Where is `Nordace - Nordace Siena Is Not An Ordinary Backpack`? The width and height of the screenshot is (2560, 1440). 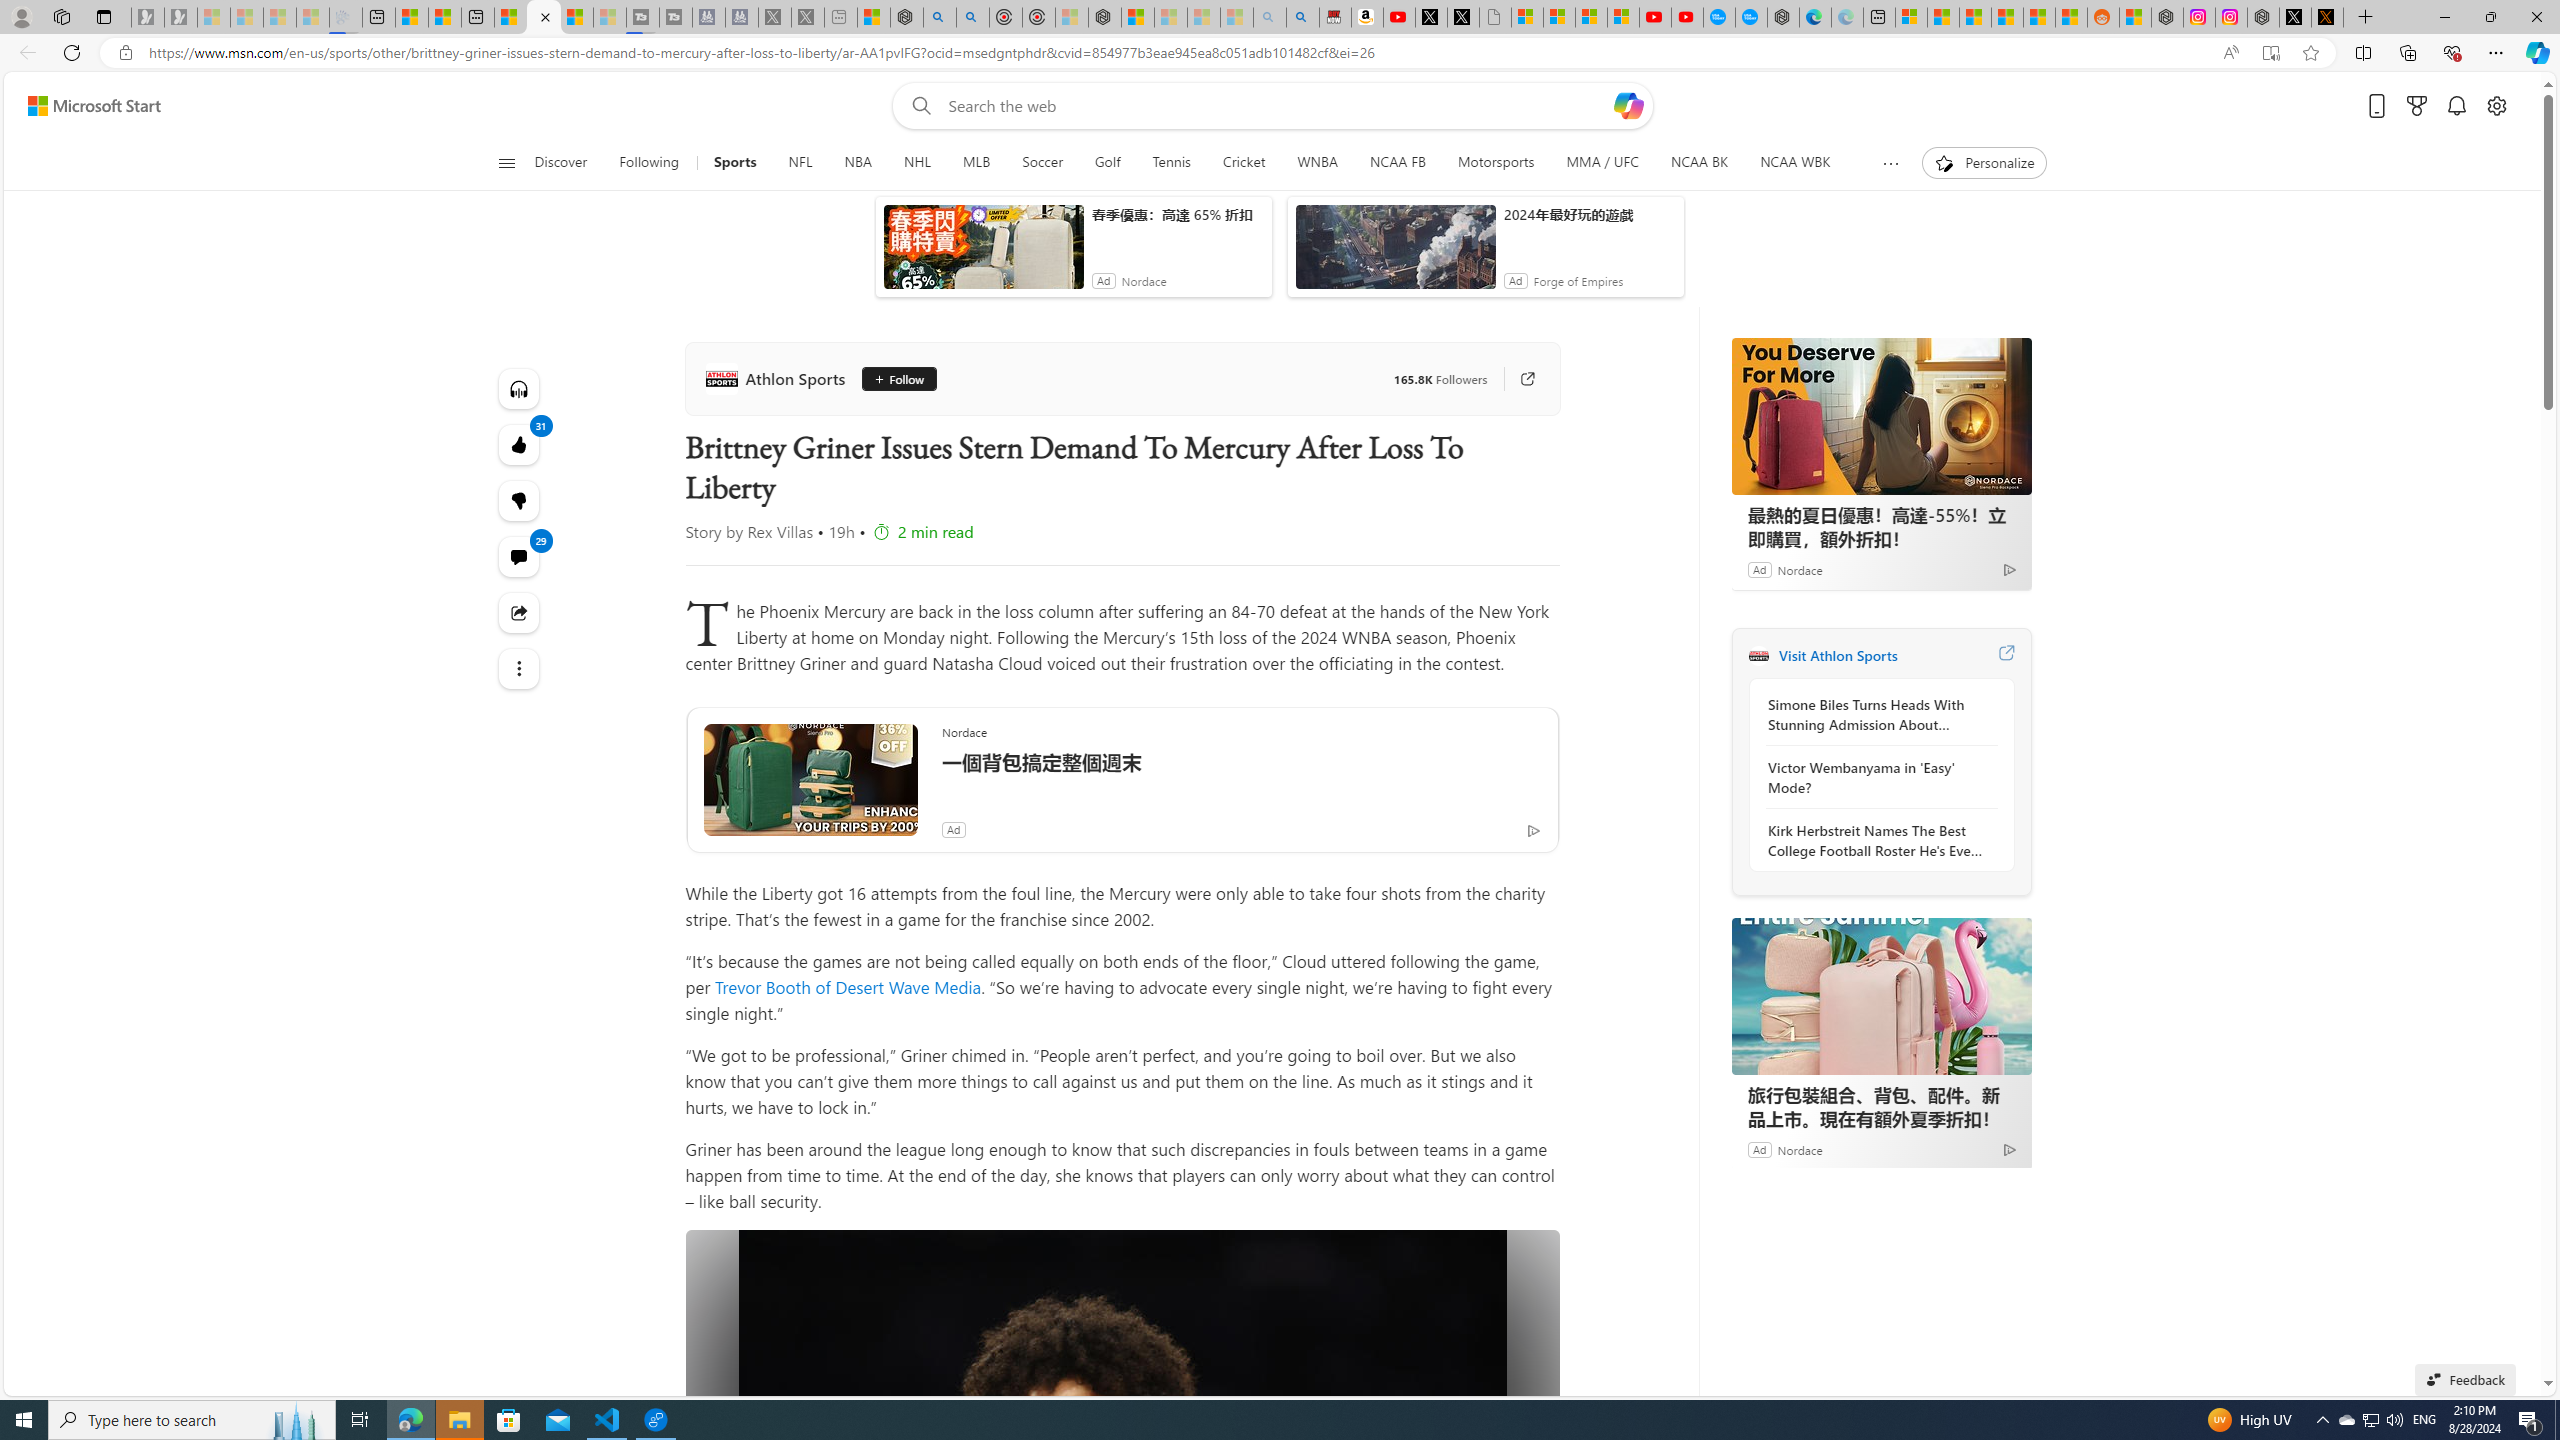 Nordace - Nordace Siena Is Not An Ordinary Backpack is located at coordinates (1104, 17).